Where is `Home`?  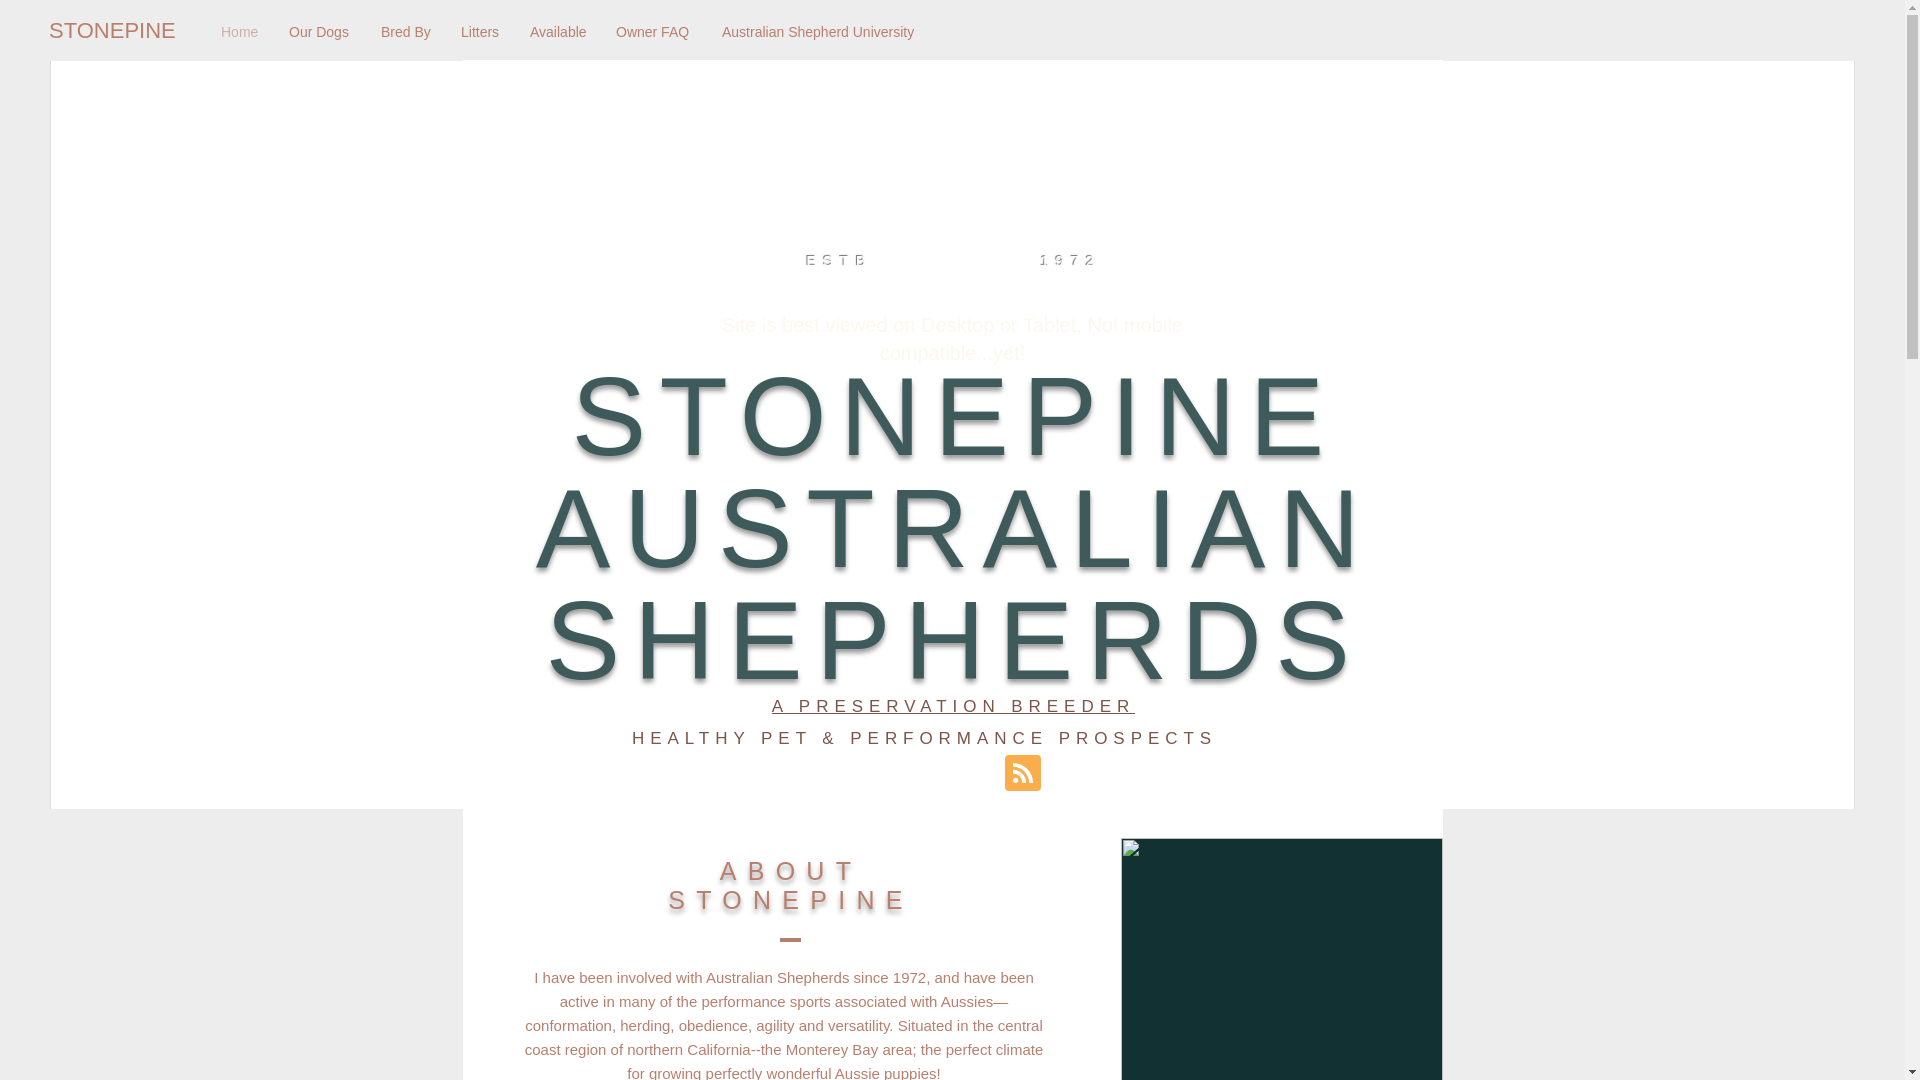 Home is located at coordinates (240, 32).